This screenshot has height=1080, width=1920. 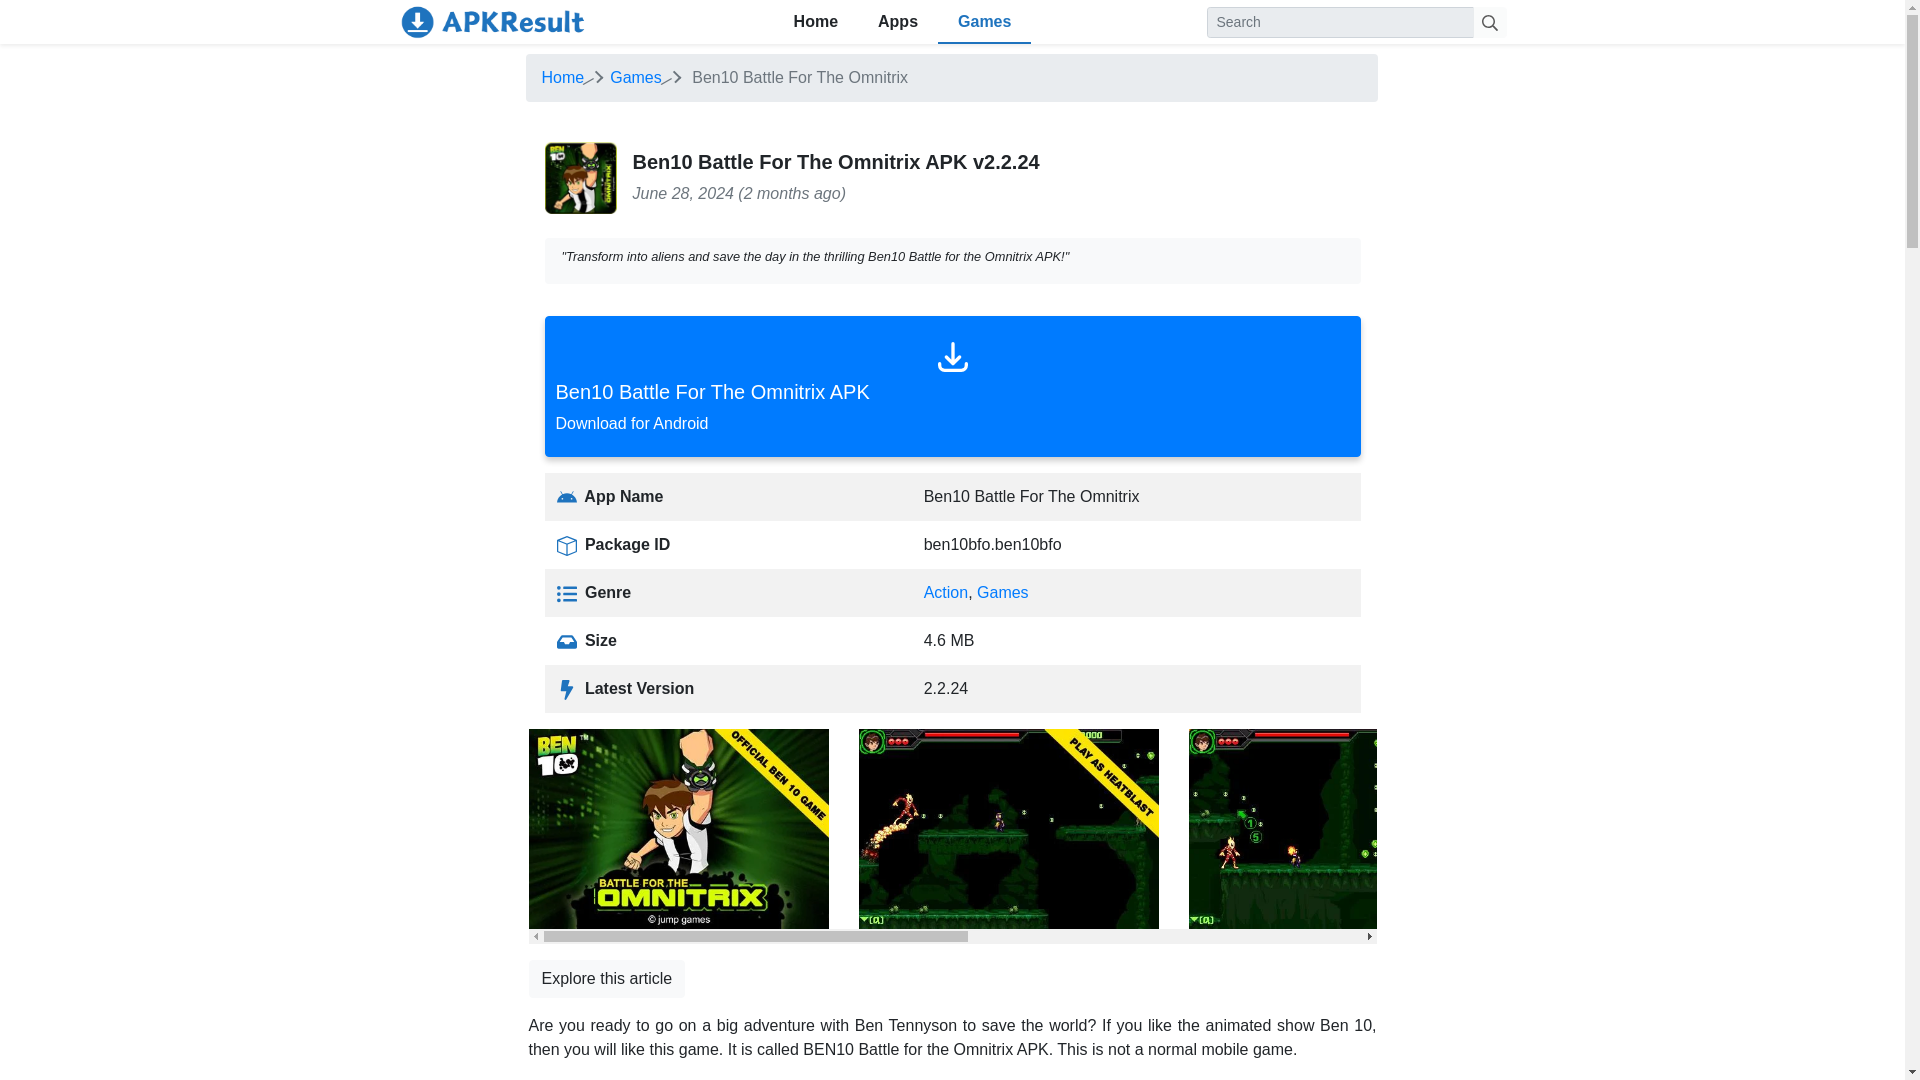 I want to click on Explore this article, so click(x=951, y=386).